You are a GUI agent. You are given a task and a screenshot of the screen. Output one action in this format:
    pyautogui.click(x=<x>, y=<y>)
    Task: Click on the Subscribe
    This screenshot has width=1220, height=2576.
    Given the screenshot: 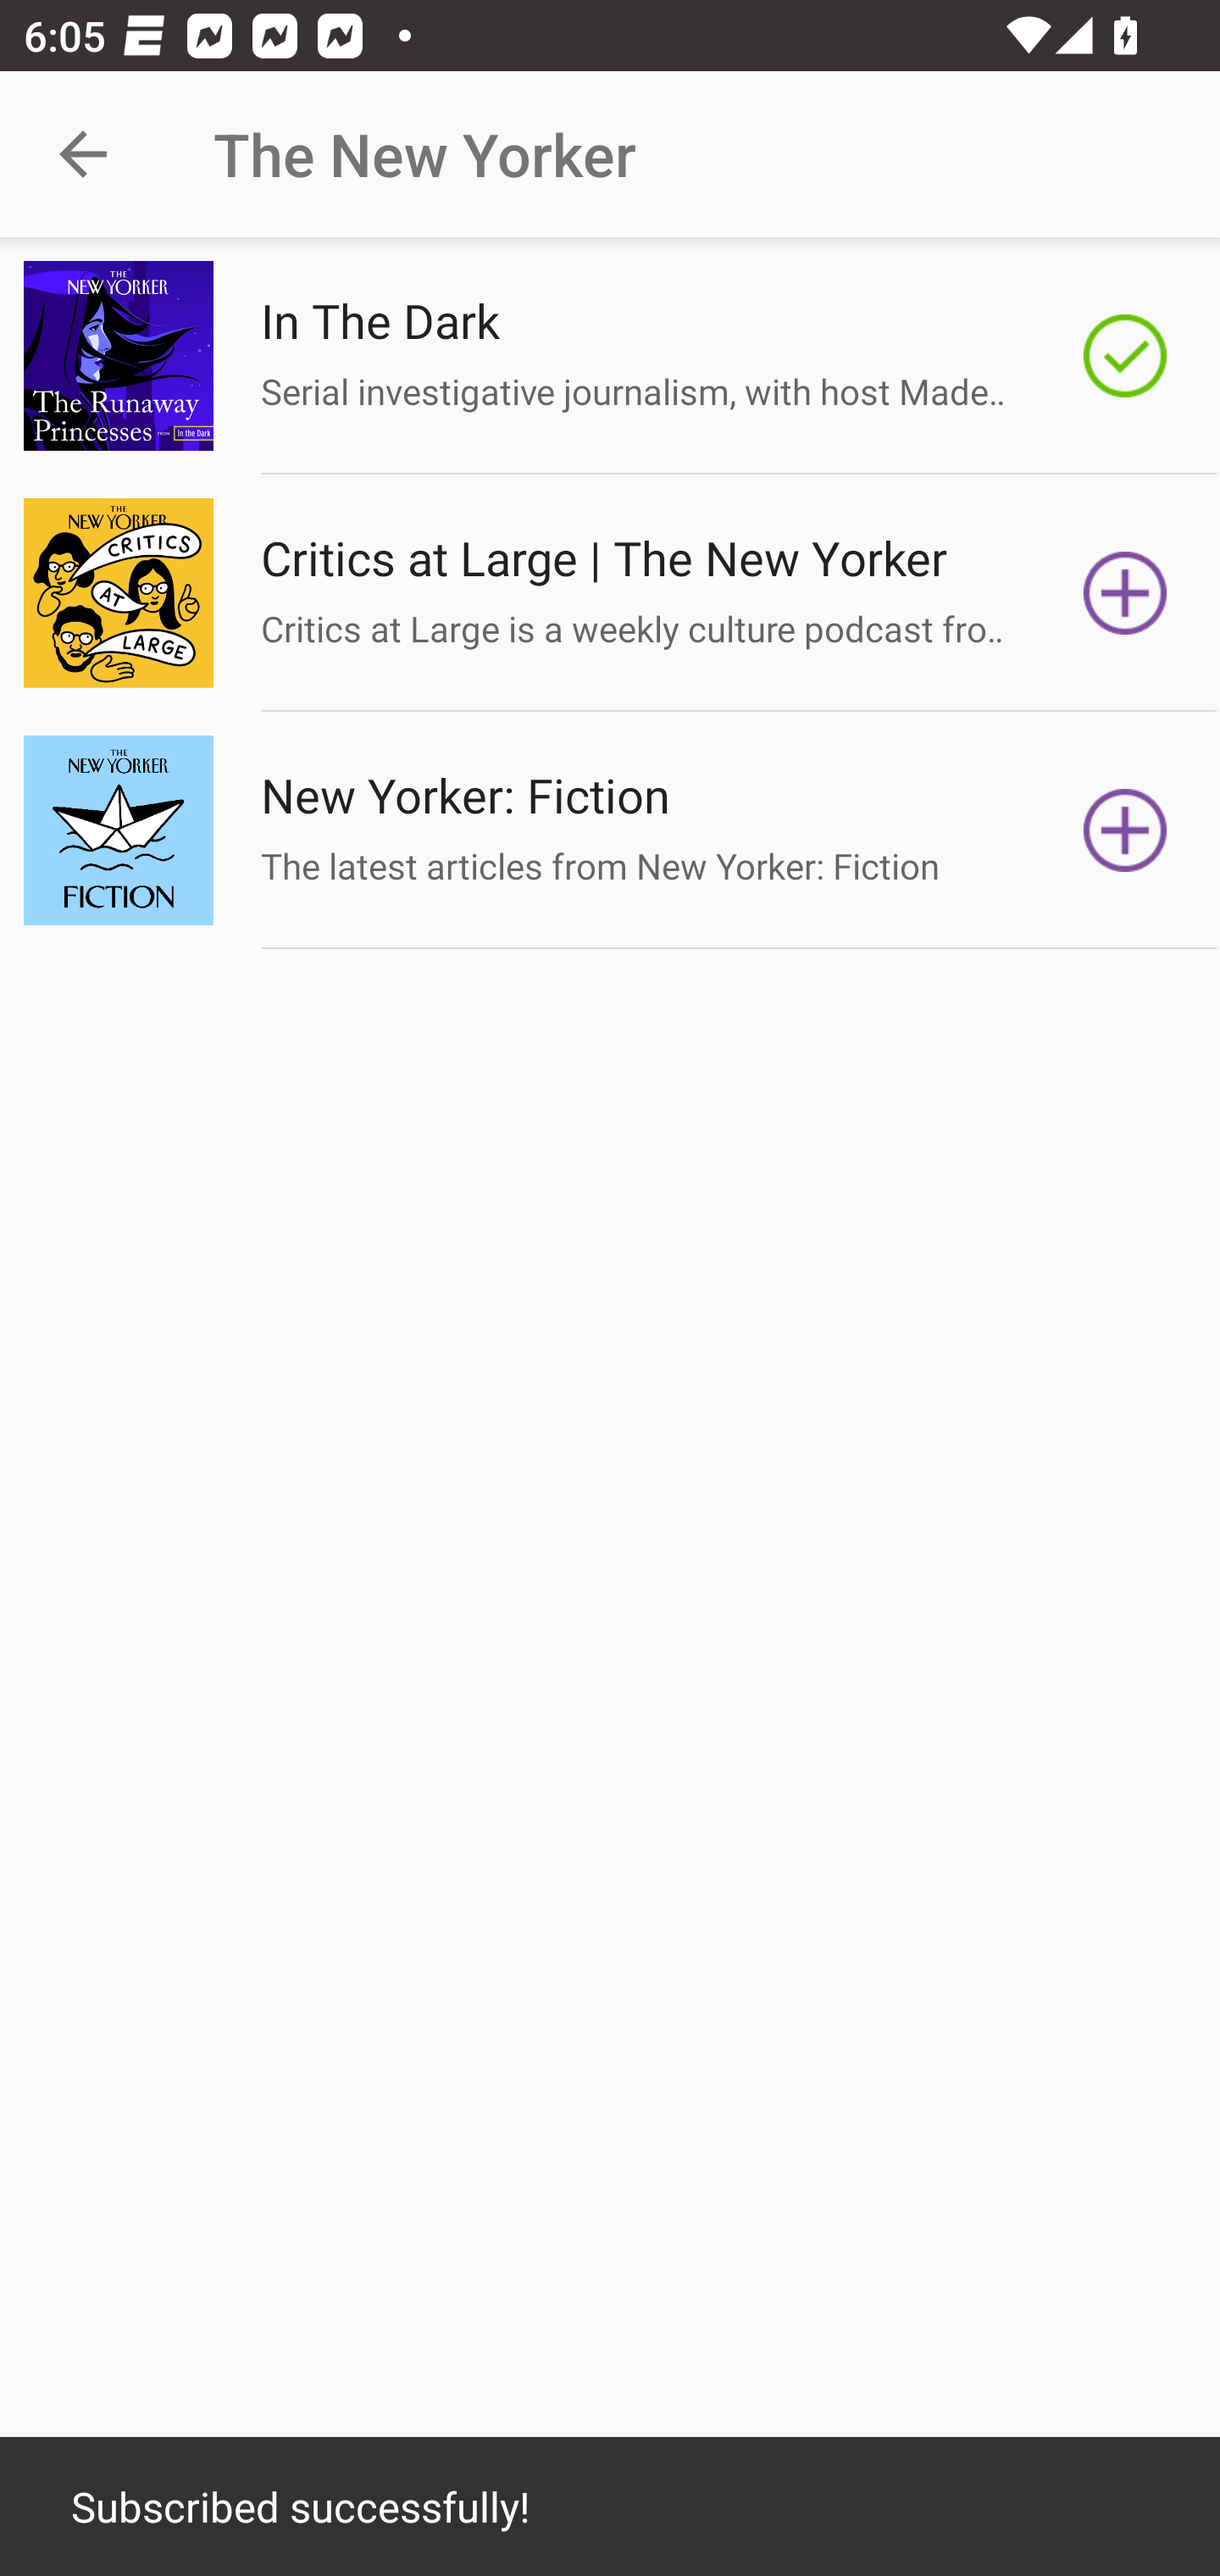 What is the action you would take?
    pyautogui.click(x=1125, y=830)
    